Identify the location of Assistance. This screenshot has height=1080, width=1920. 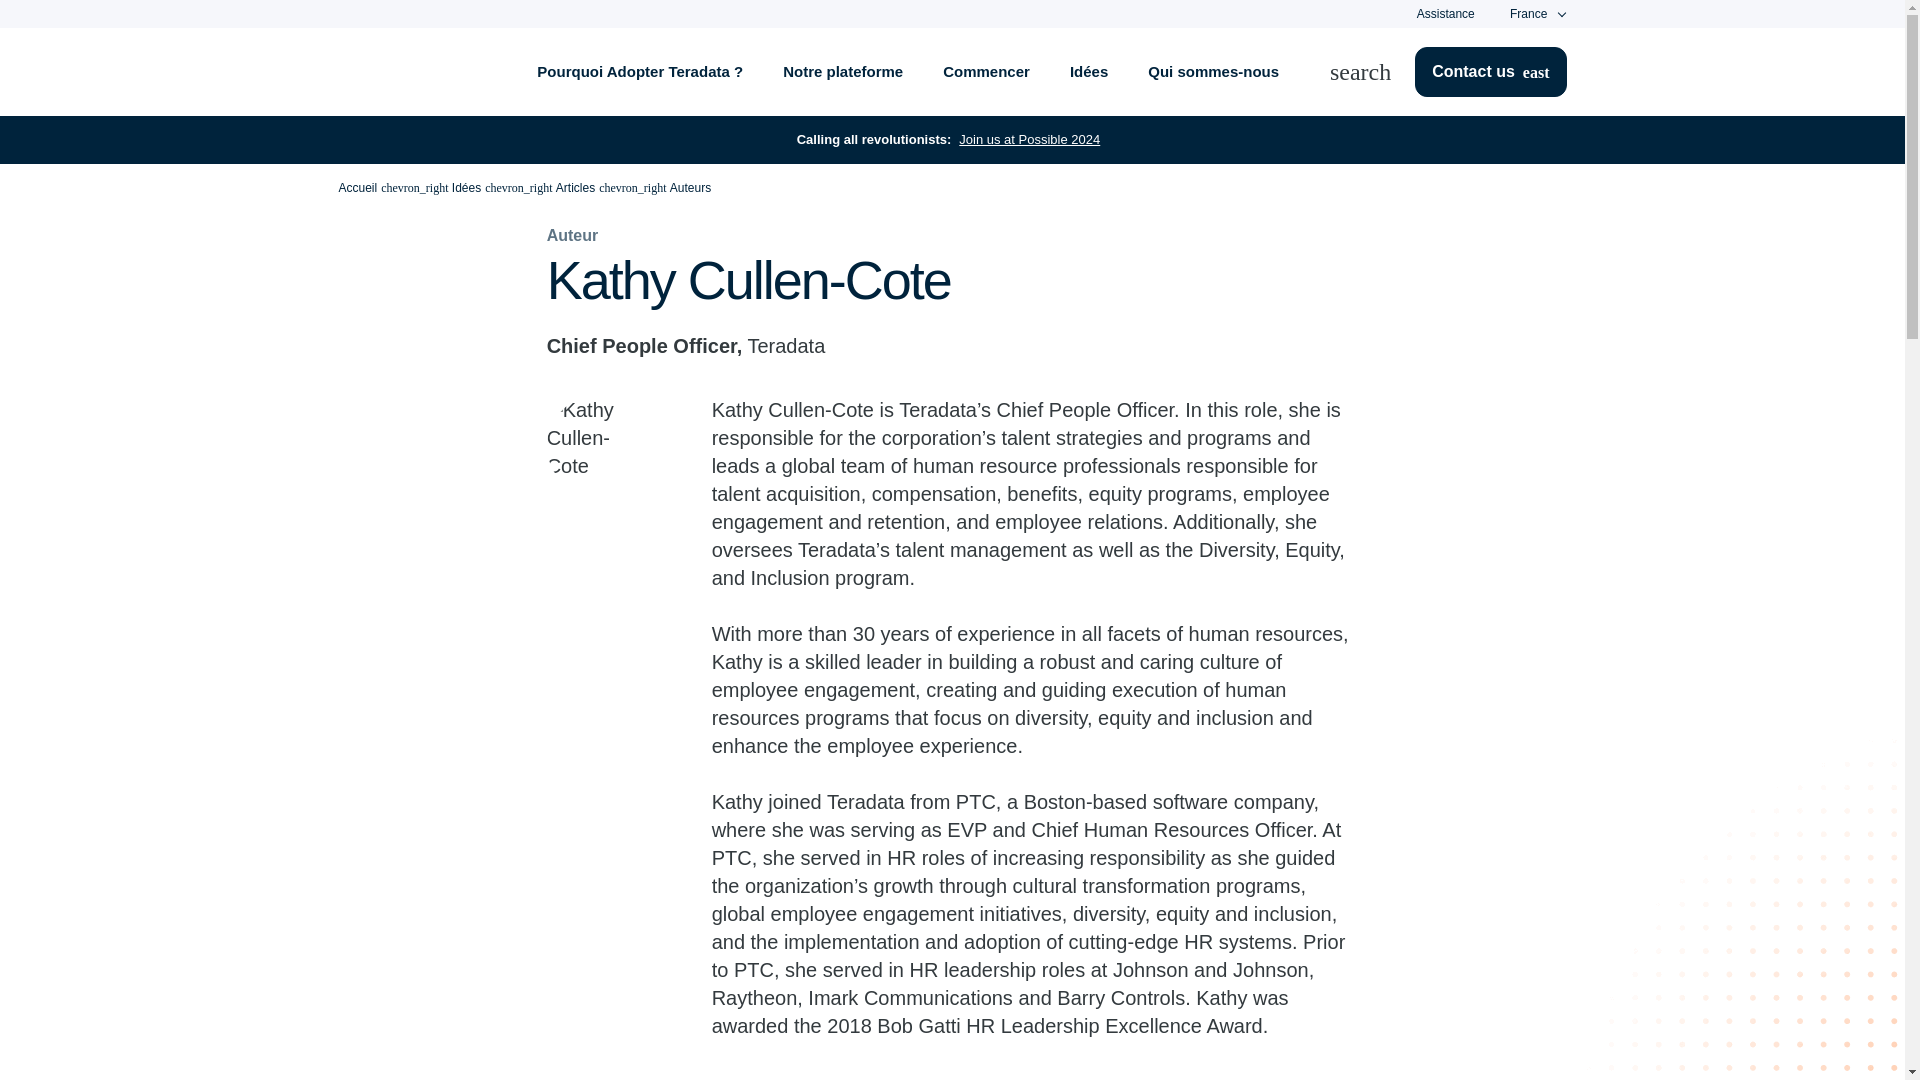
(1445, 13).